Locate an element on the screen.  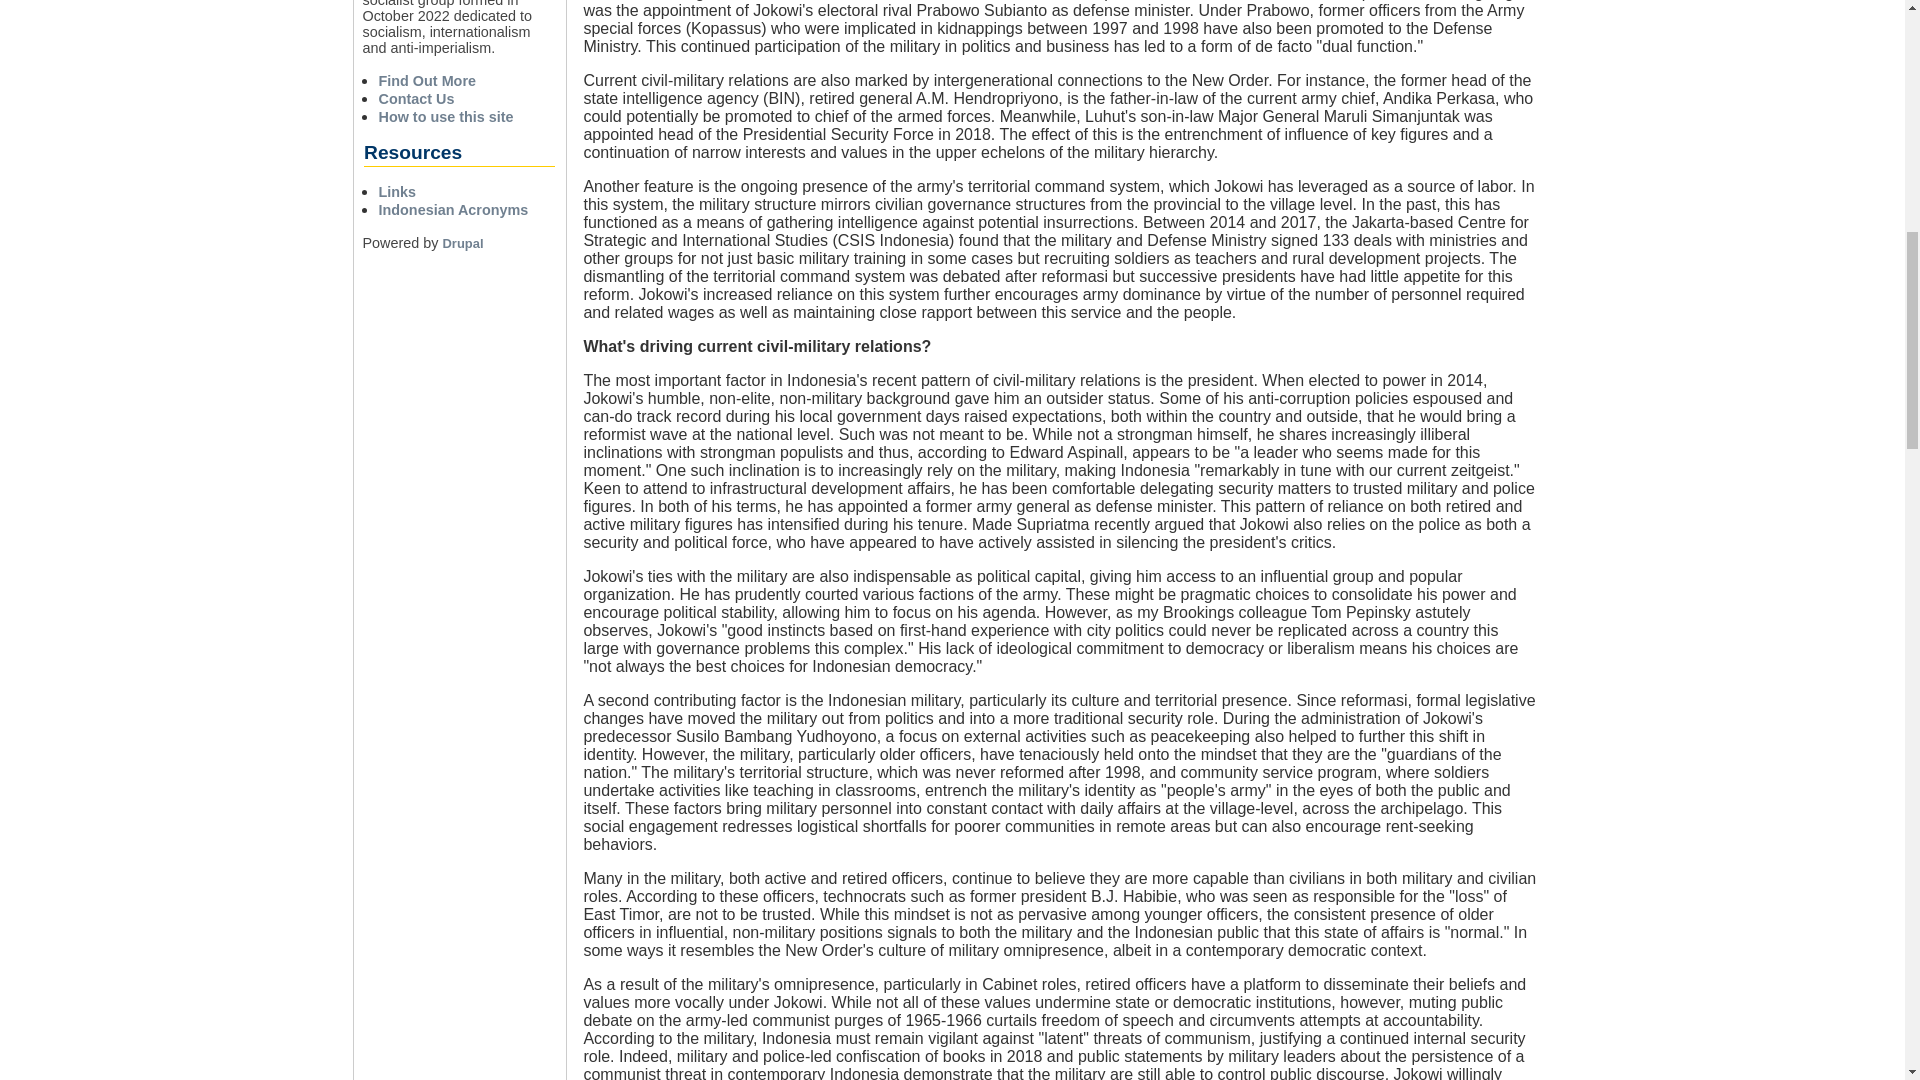
How to use this site is located at coordinates (445, 117).